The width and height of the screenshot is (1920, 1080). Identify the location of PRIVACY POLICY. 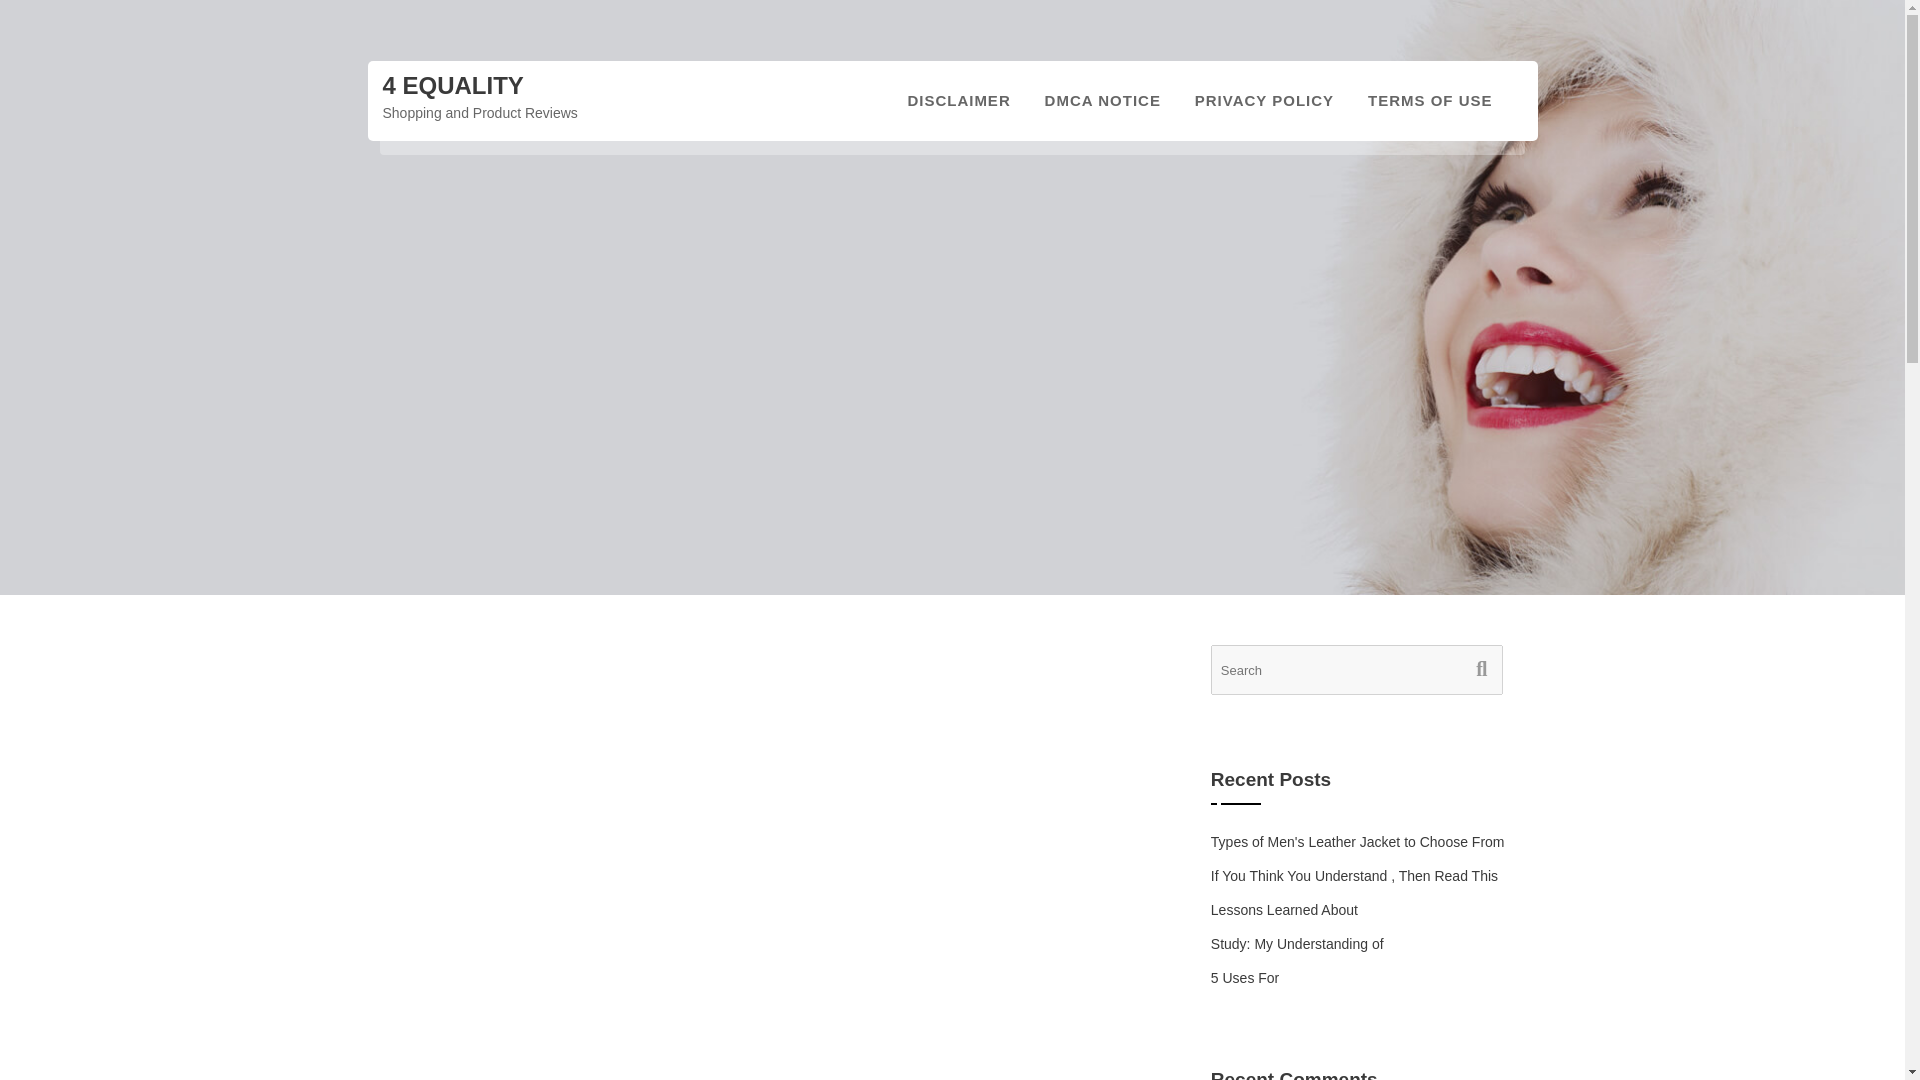
(1264, 100).